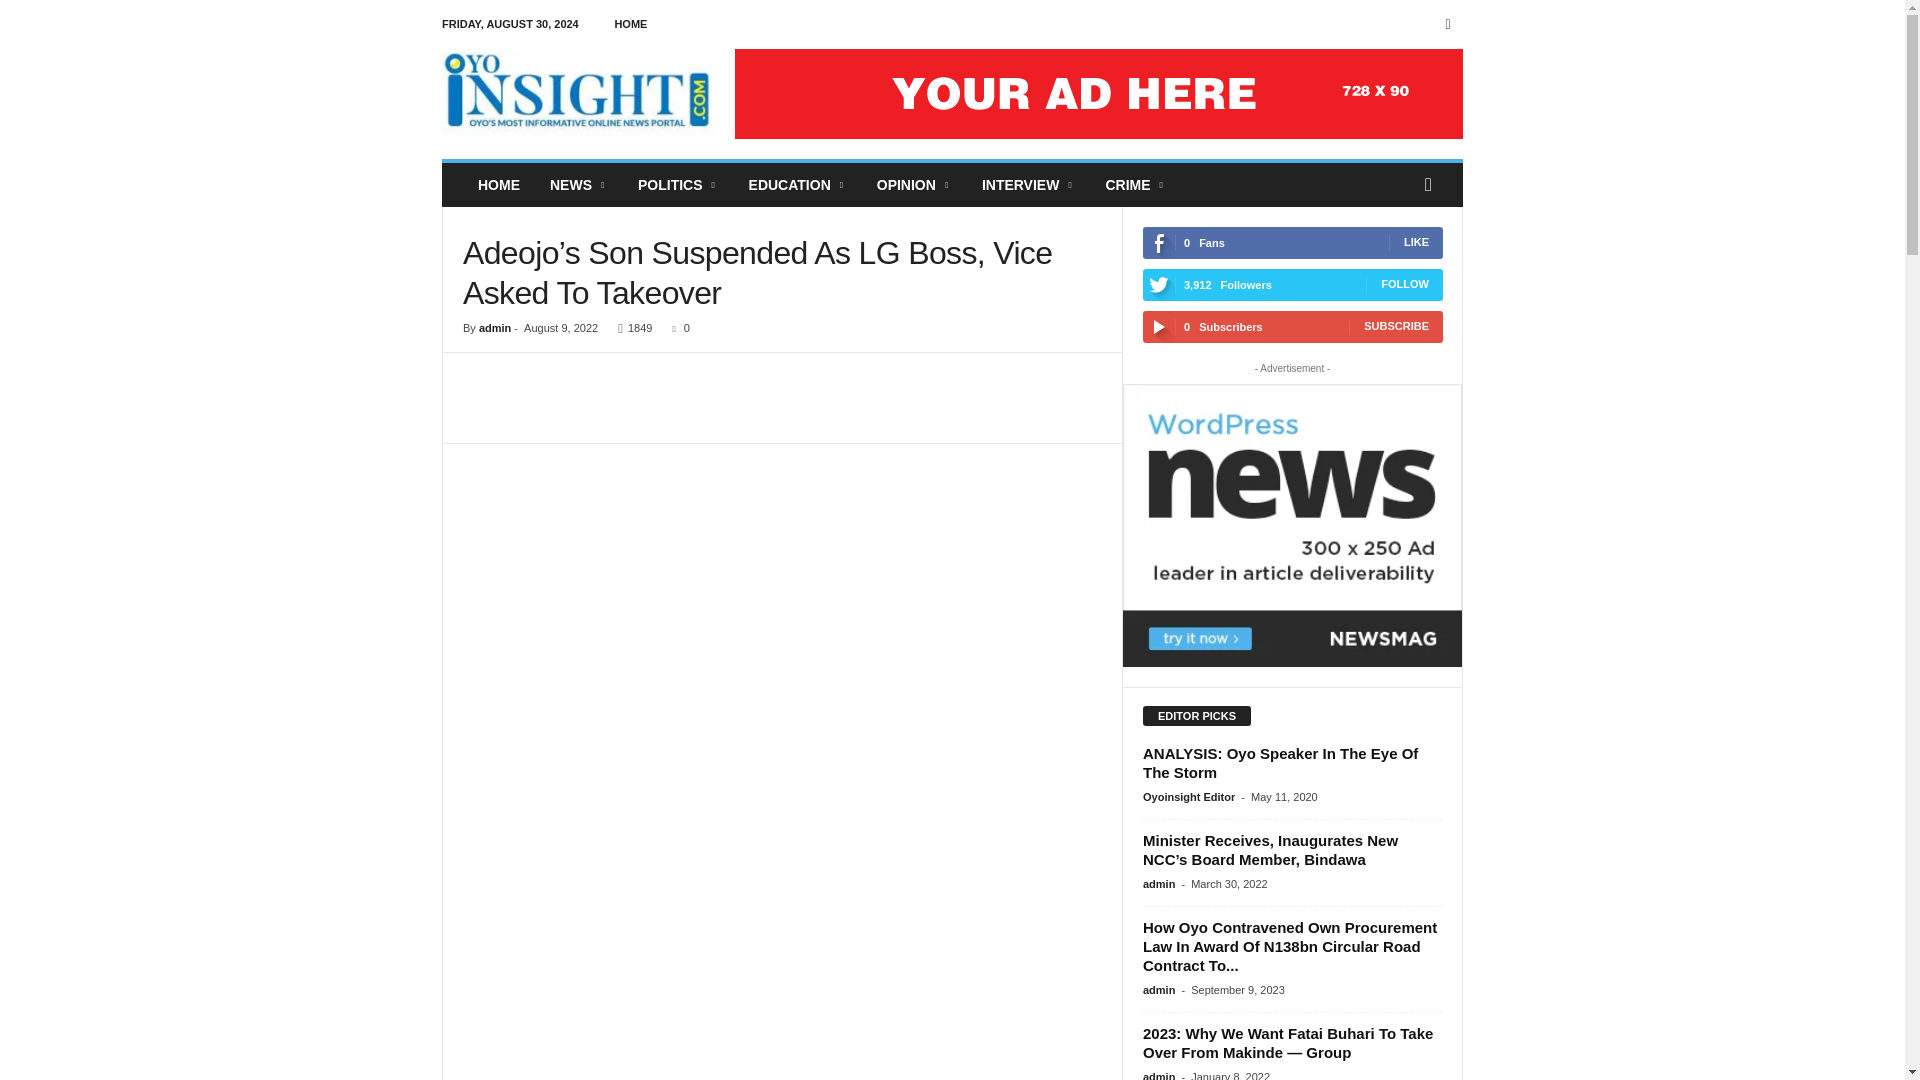  I want to click on POLITICS, so click(678, 185).